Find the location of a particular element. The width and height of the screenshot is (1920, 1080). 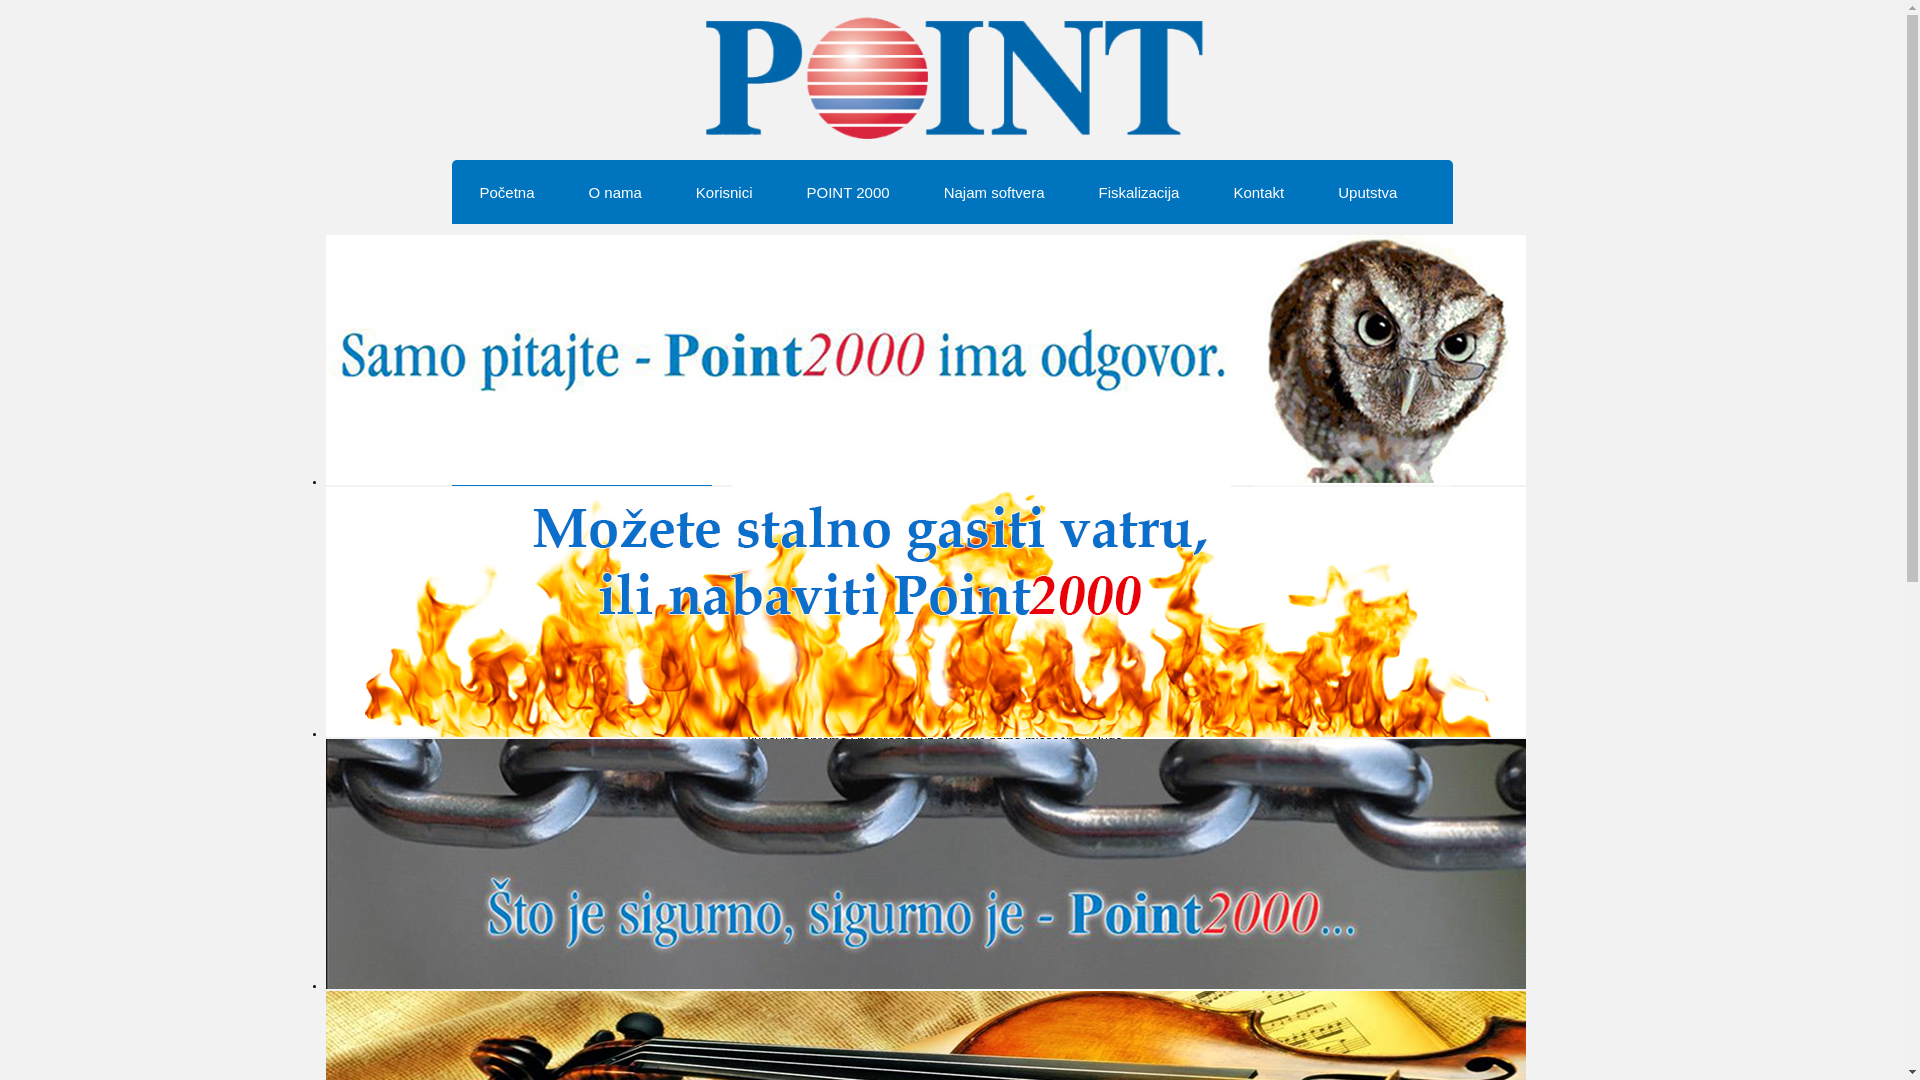

Uputstva is located at coordinates (1368, 192).